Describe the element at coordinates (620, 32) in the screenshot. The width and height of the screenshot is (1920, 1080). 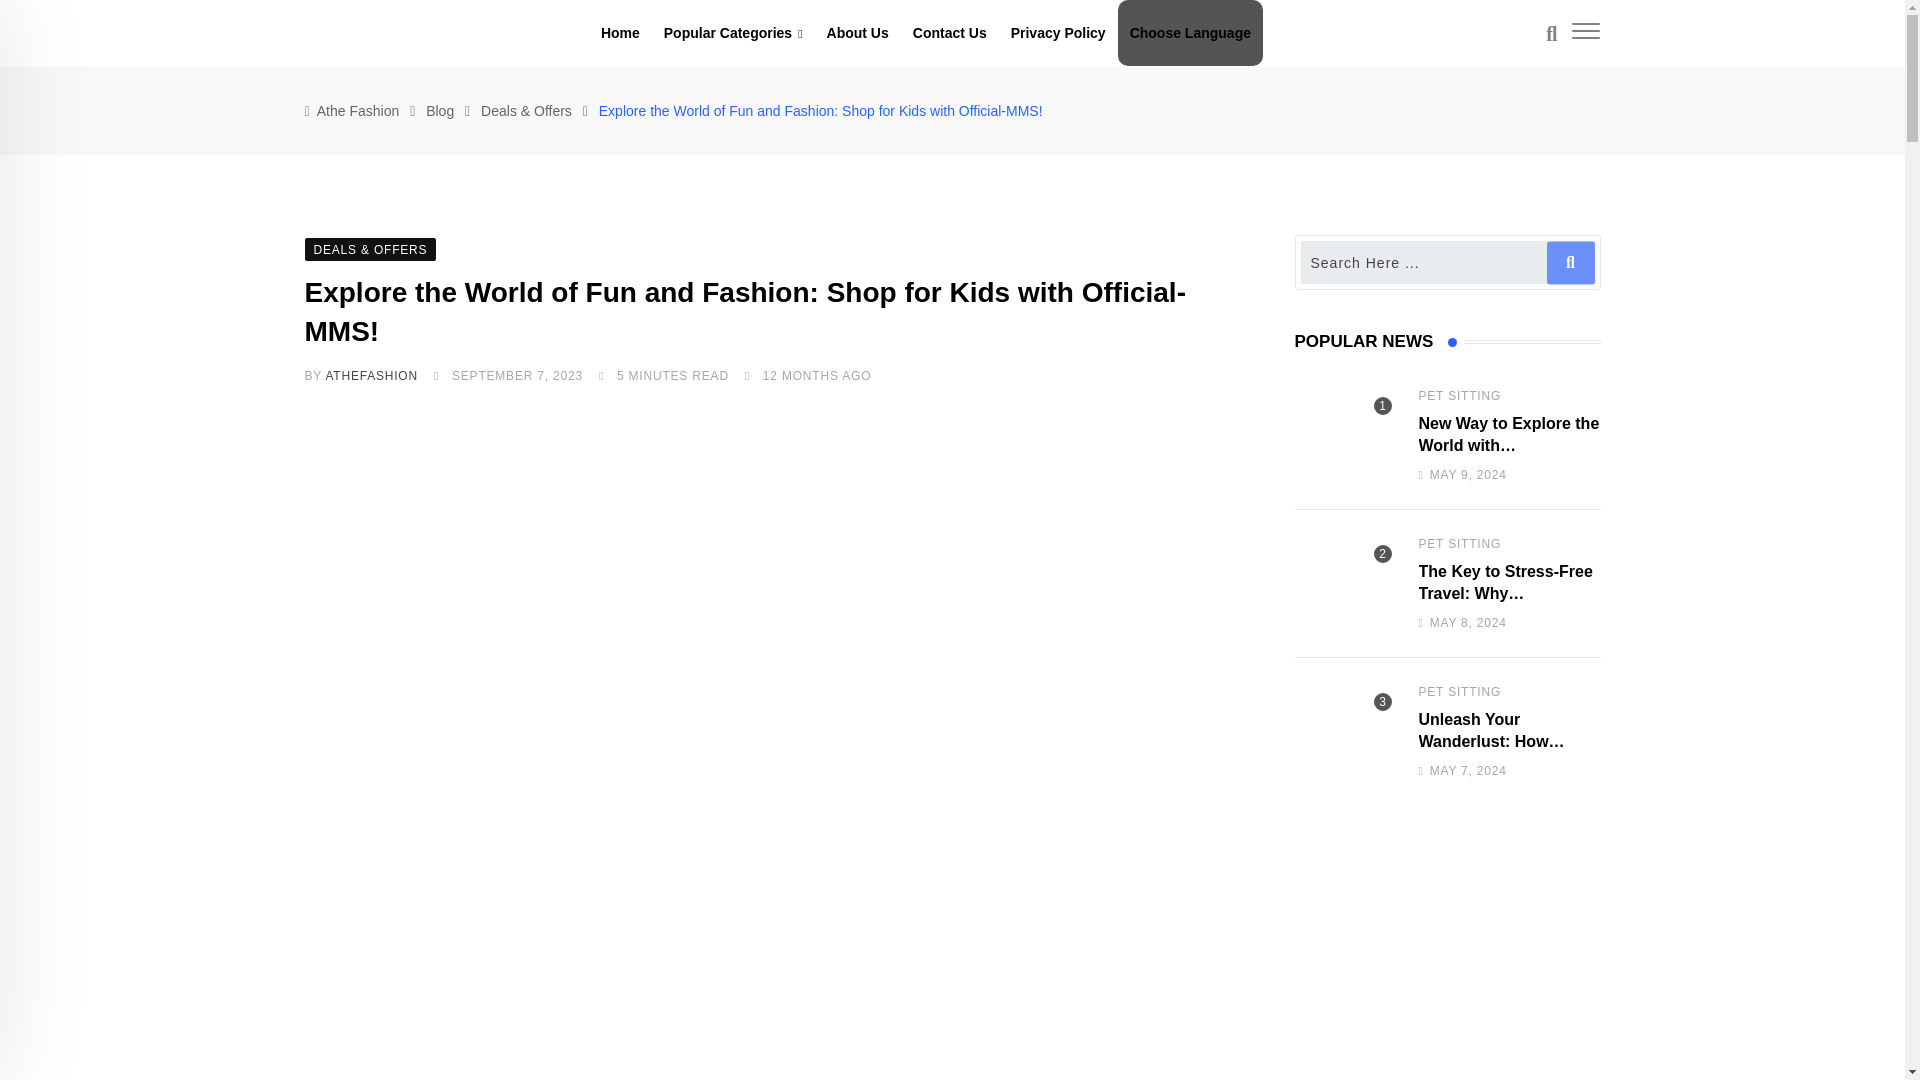
I see `Home` at that location.